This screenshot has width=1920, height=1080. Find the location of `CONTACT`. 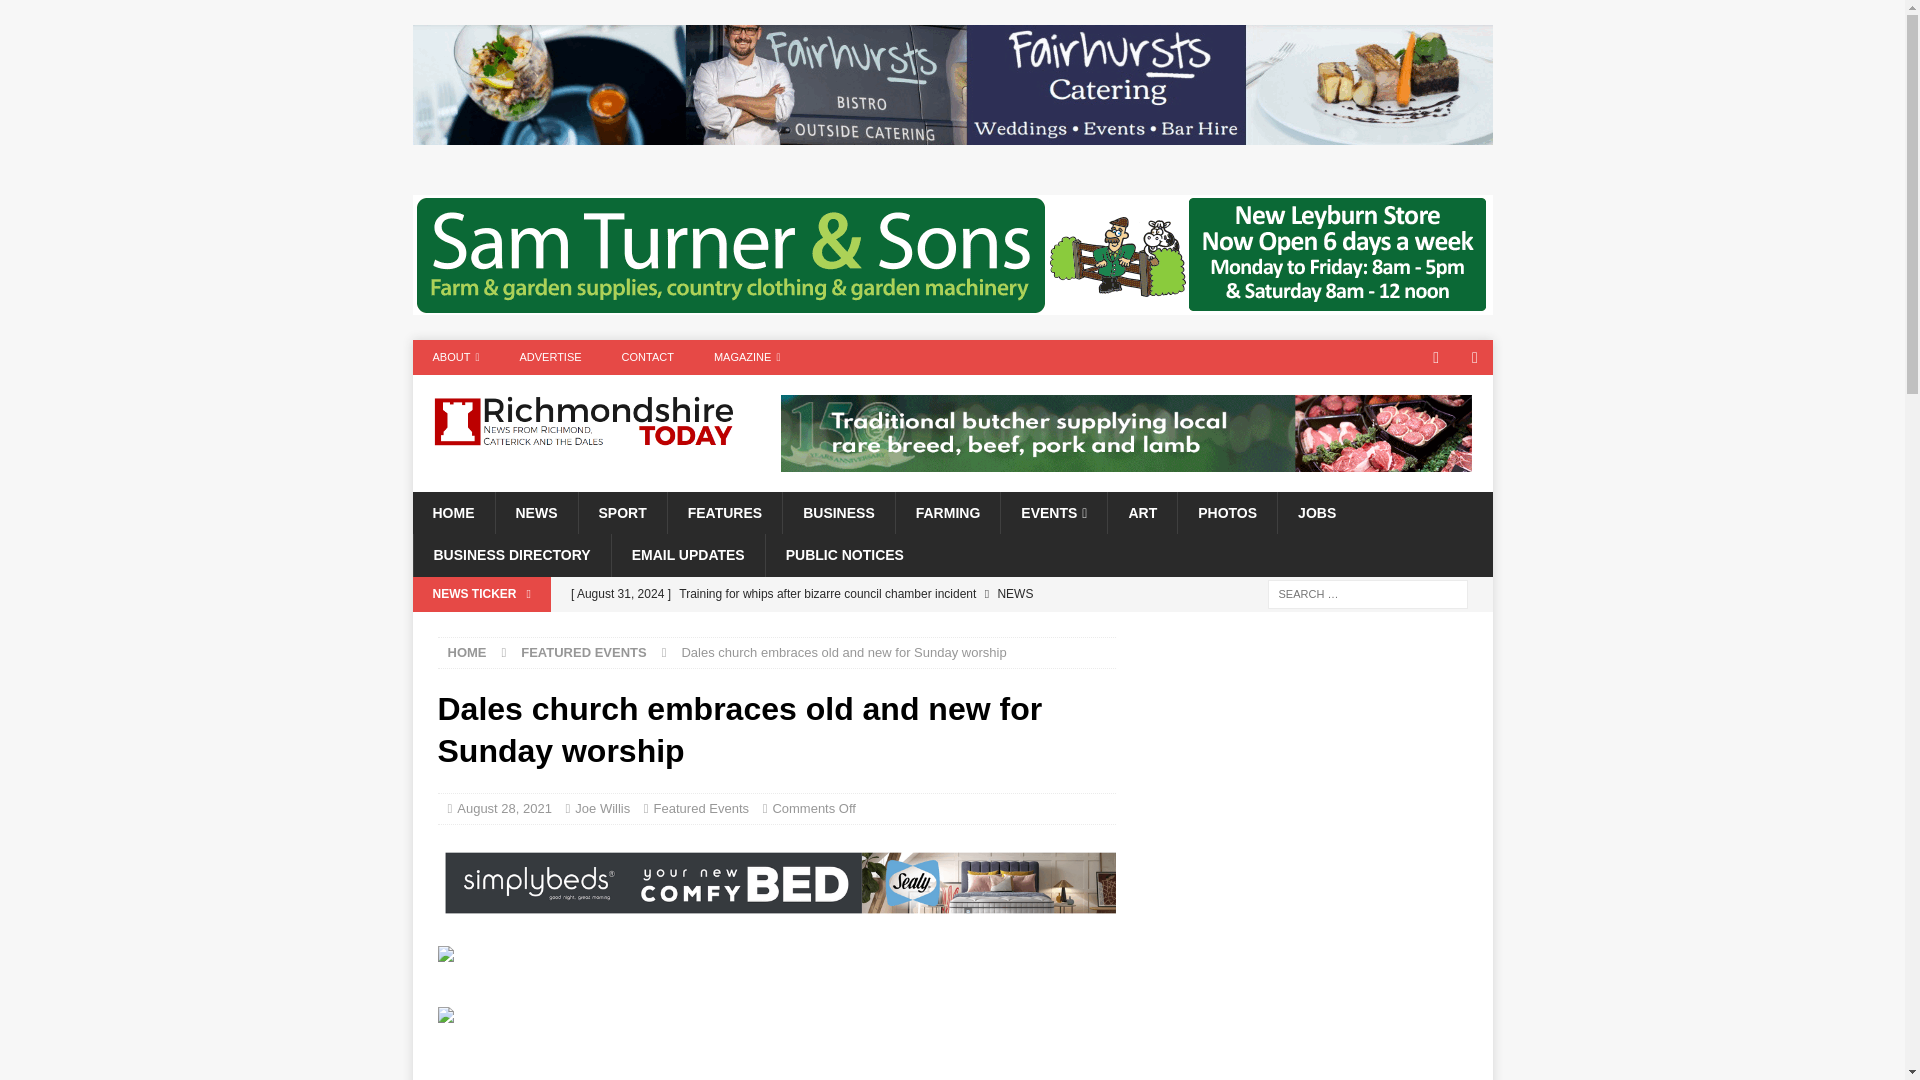

CONTACT is located at coordinates (648, 357).